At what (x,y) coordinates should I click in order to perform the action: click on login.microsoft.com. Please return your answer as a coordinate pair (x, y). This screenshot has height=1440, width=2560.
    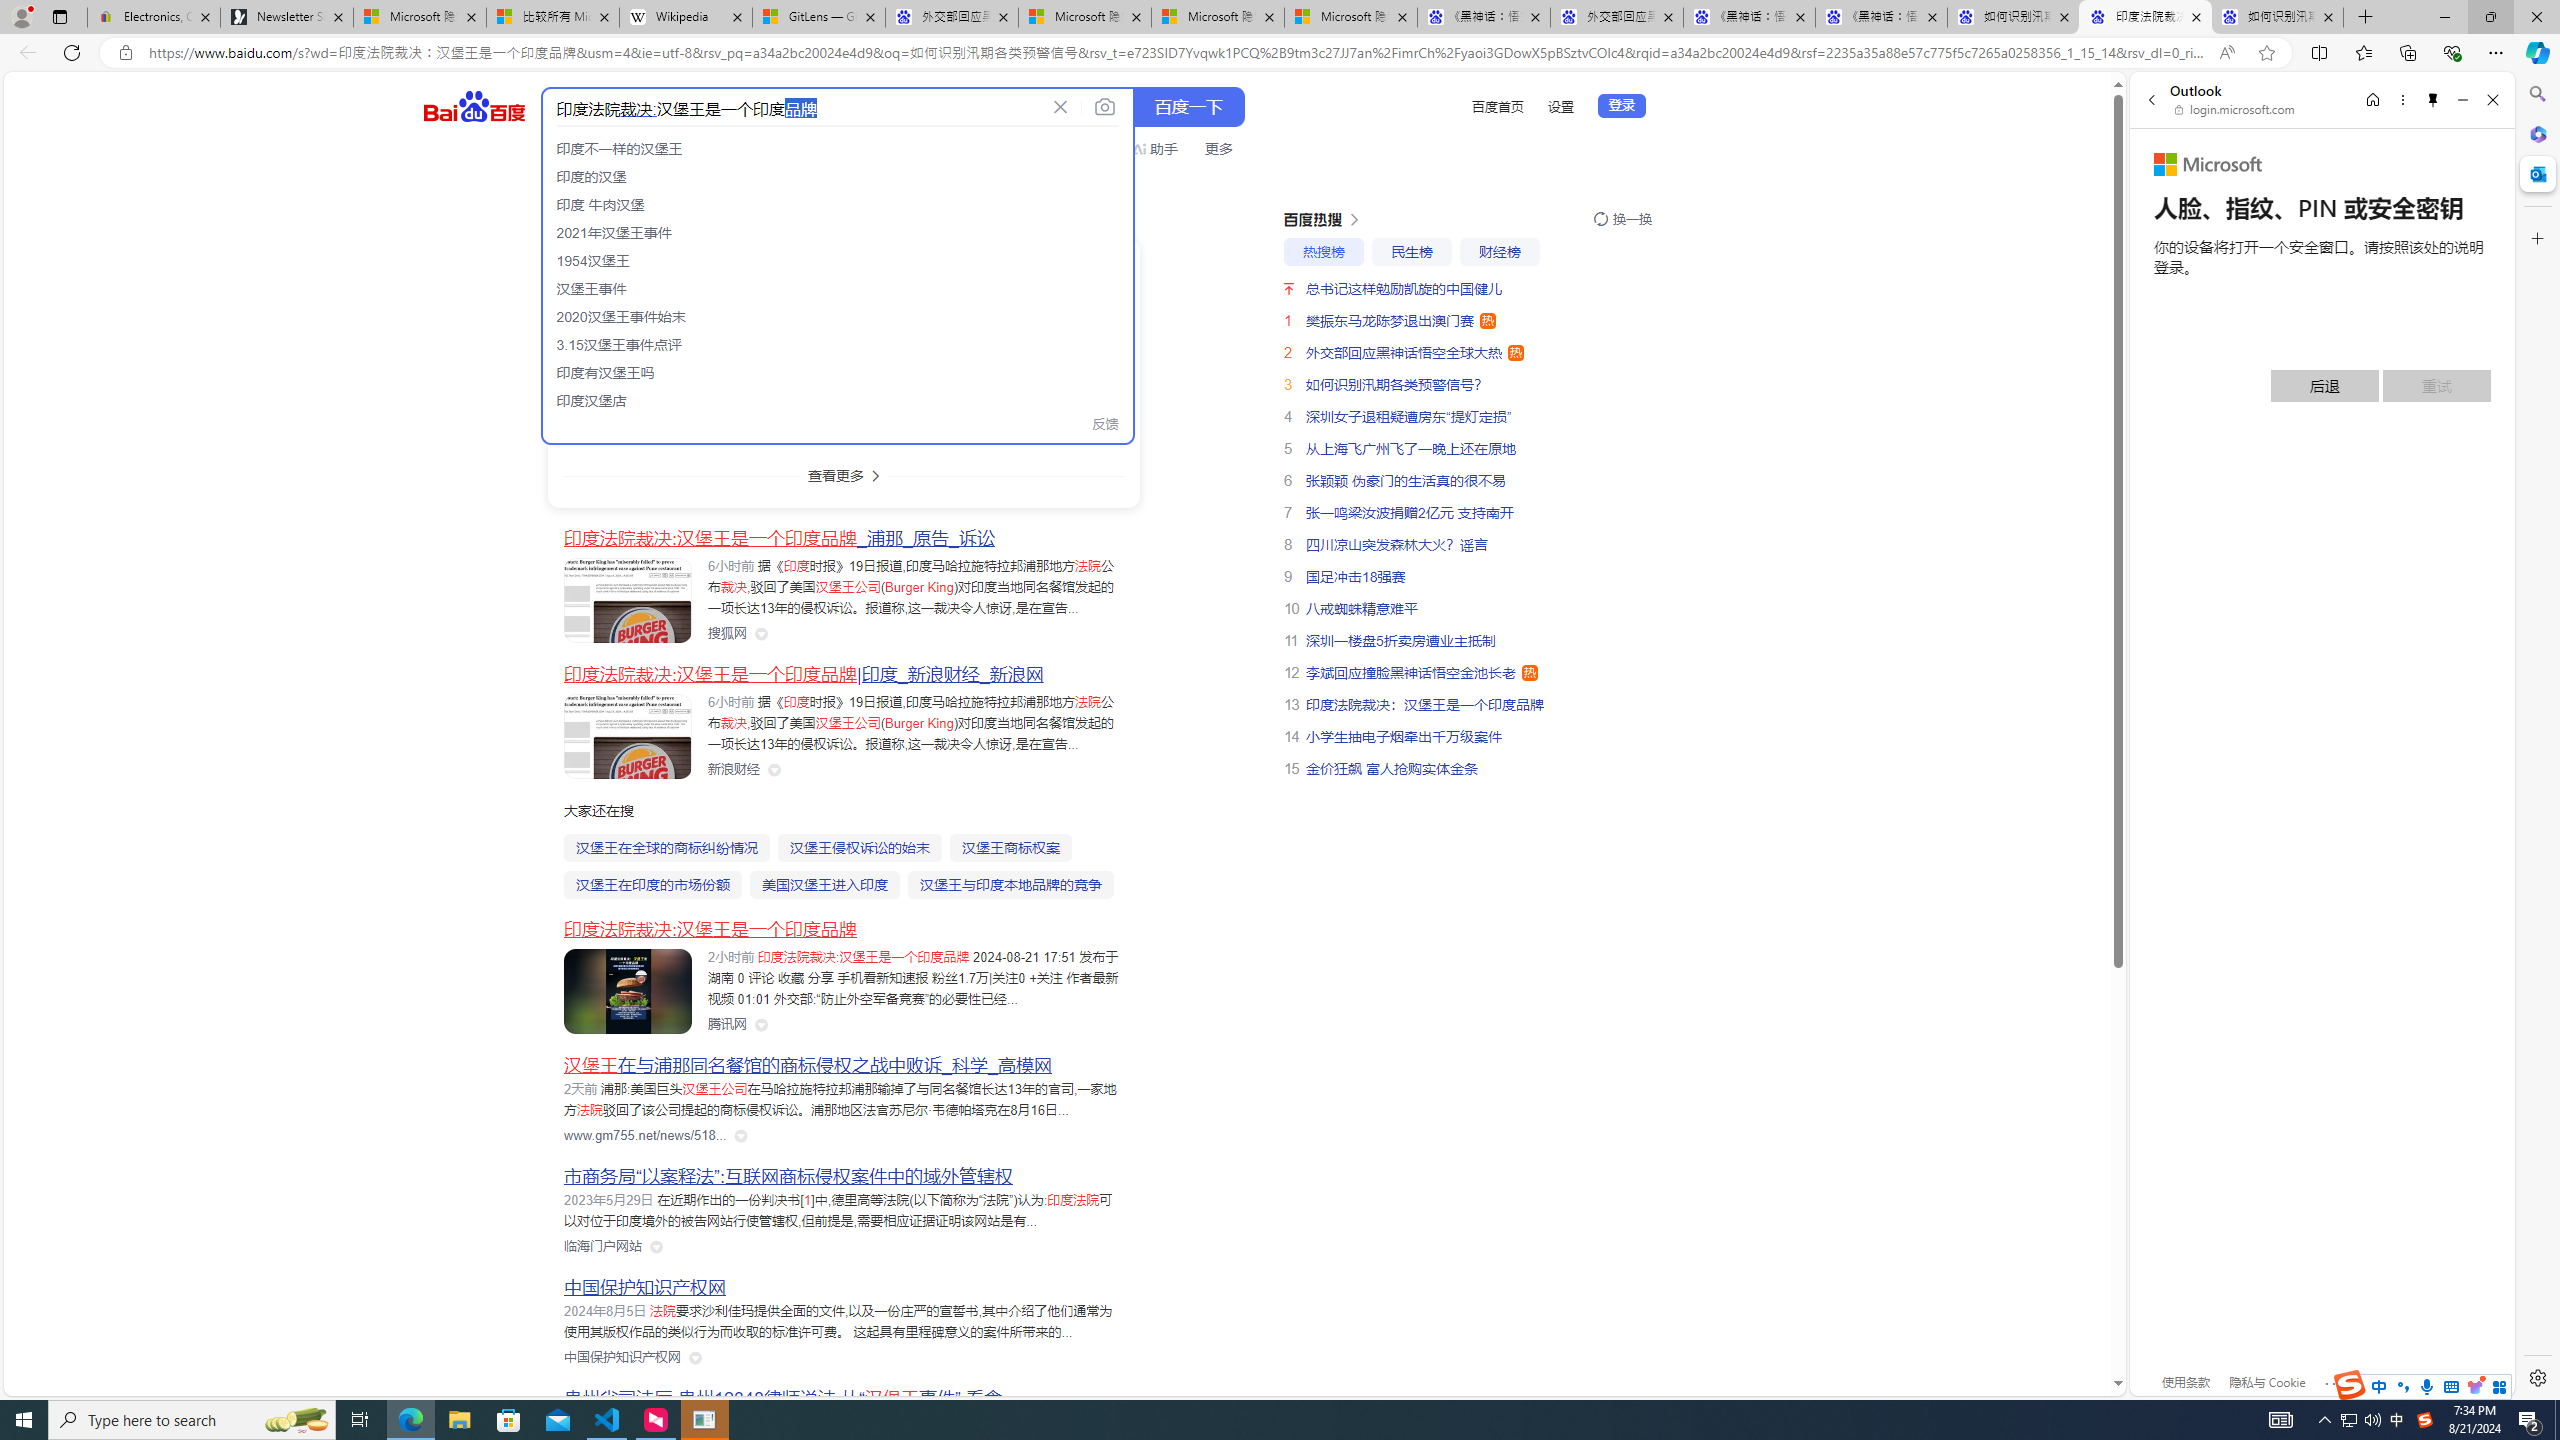
    Looking at the image, I should click on (2236, 109).